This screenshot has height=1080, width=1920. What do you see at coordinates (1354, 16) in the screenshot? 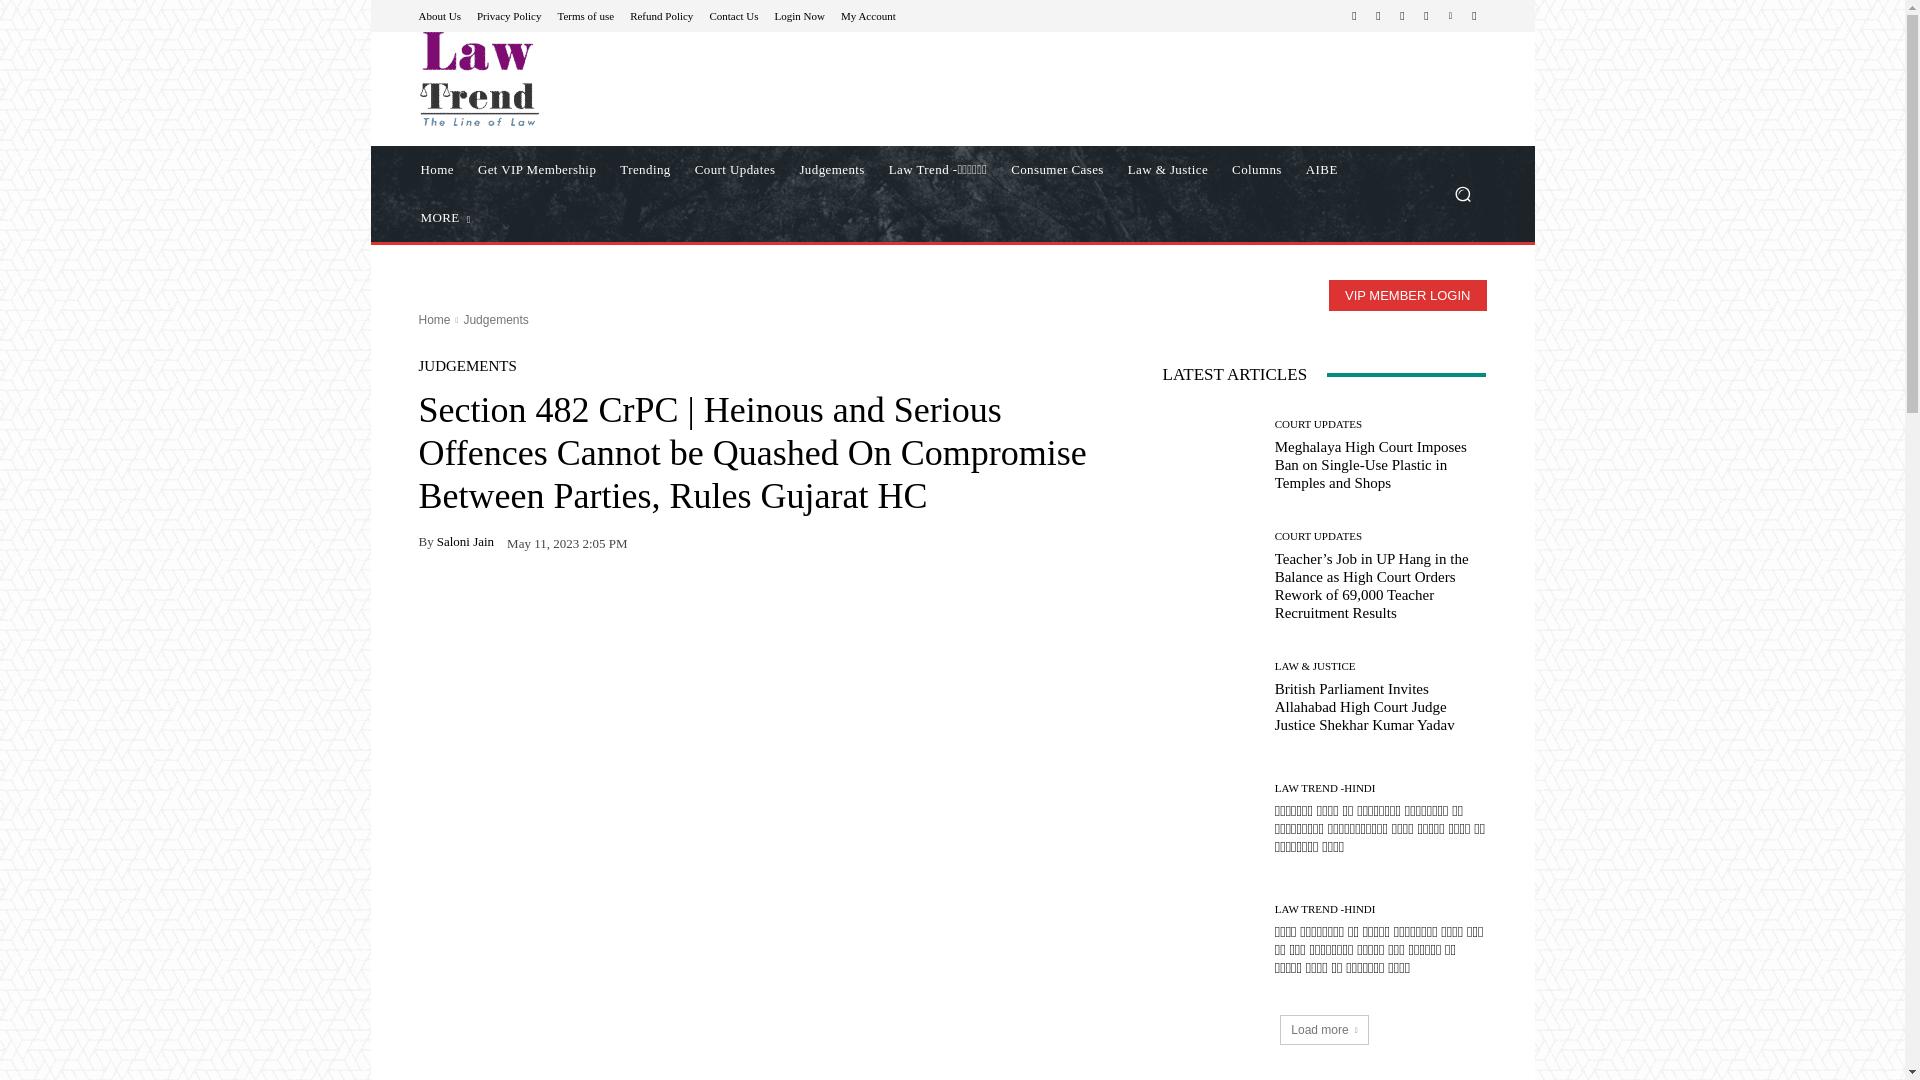
I see `Facebook` at bounding box center [1354, 16].